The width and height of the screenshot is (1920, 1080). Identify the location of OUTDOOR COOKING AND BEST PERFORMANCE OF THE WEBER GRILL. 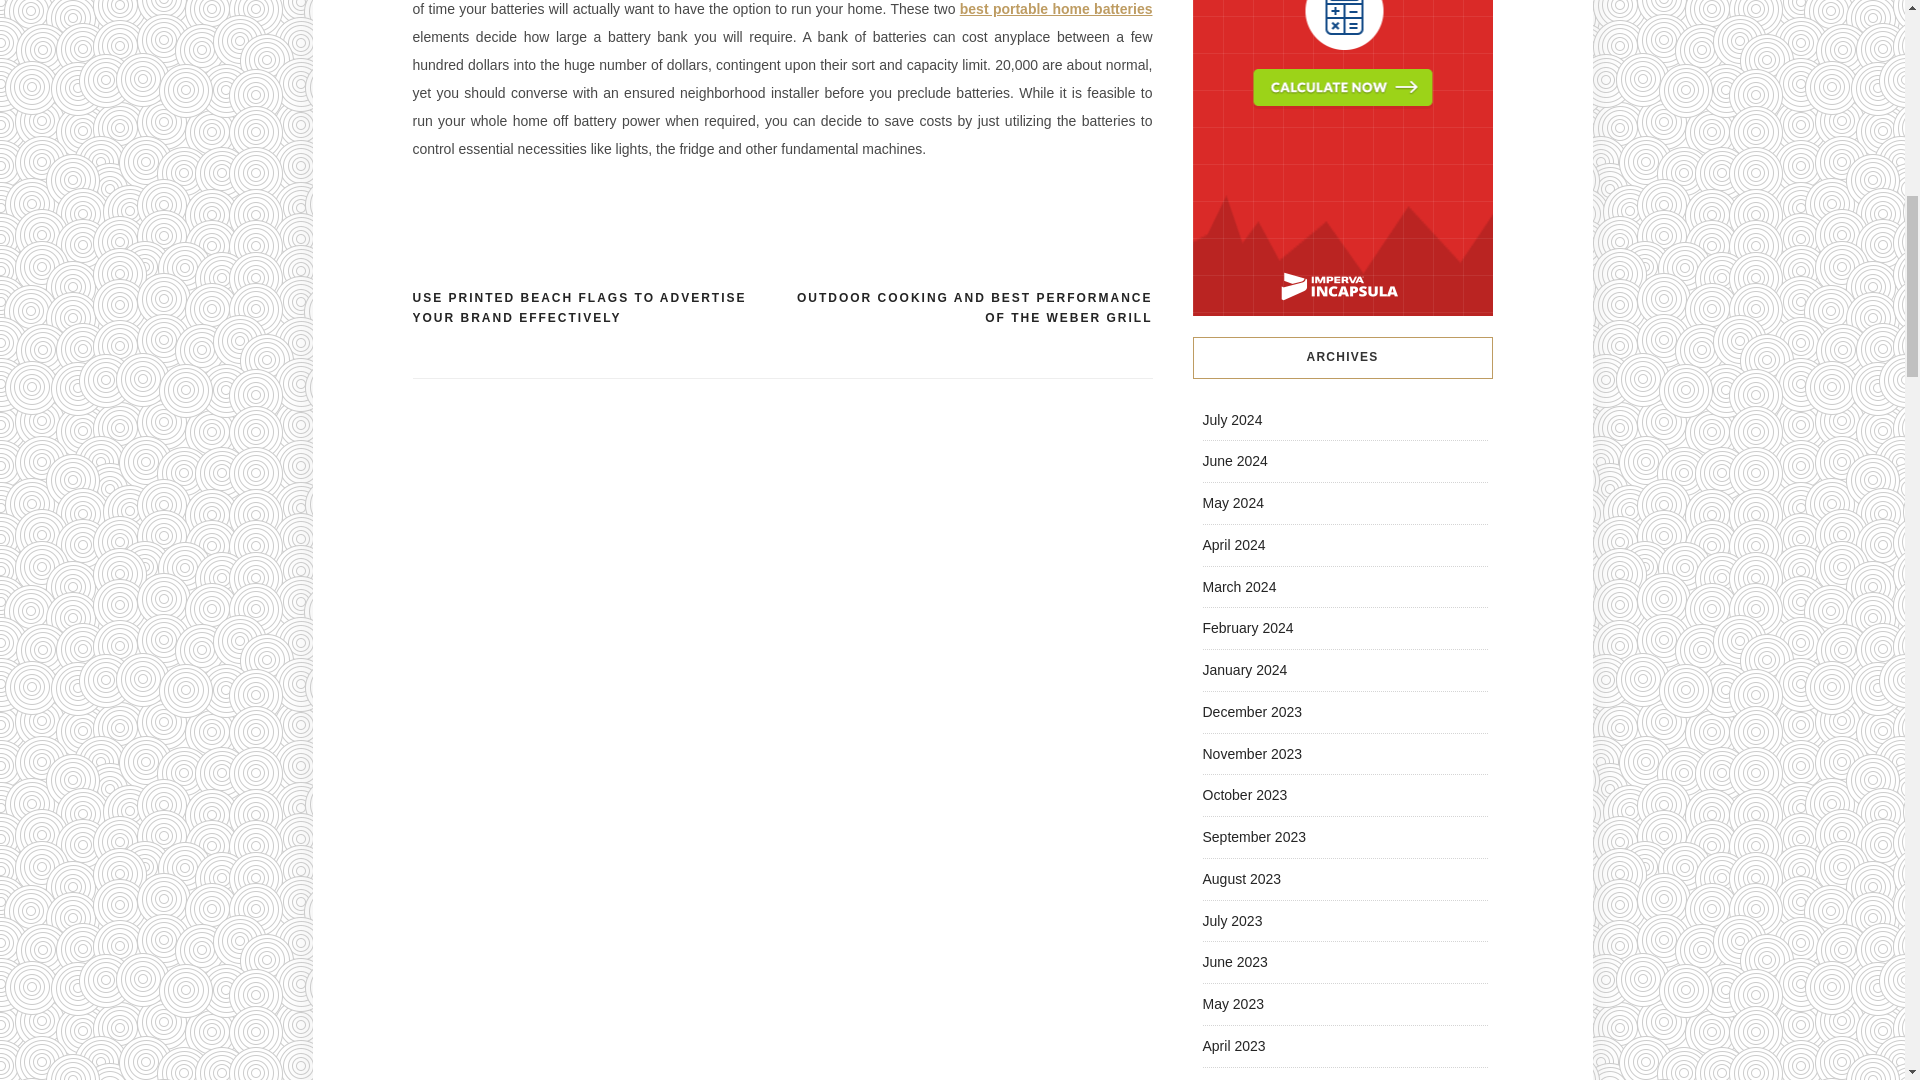
(966, 308).